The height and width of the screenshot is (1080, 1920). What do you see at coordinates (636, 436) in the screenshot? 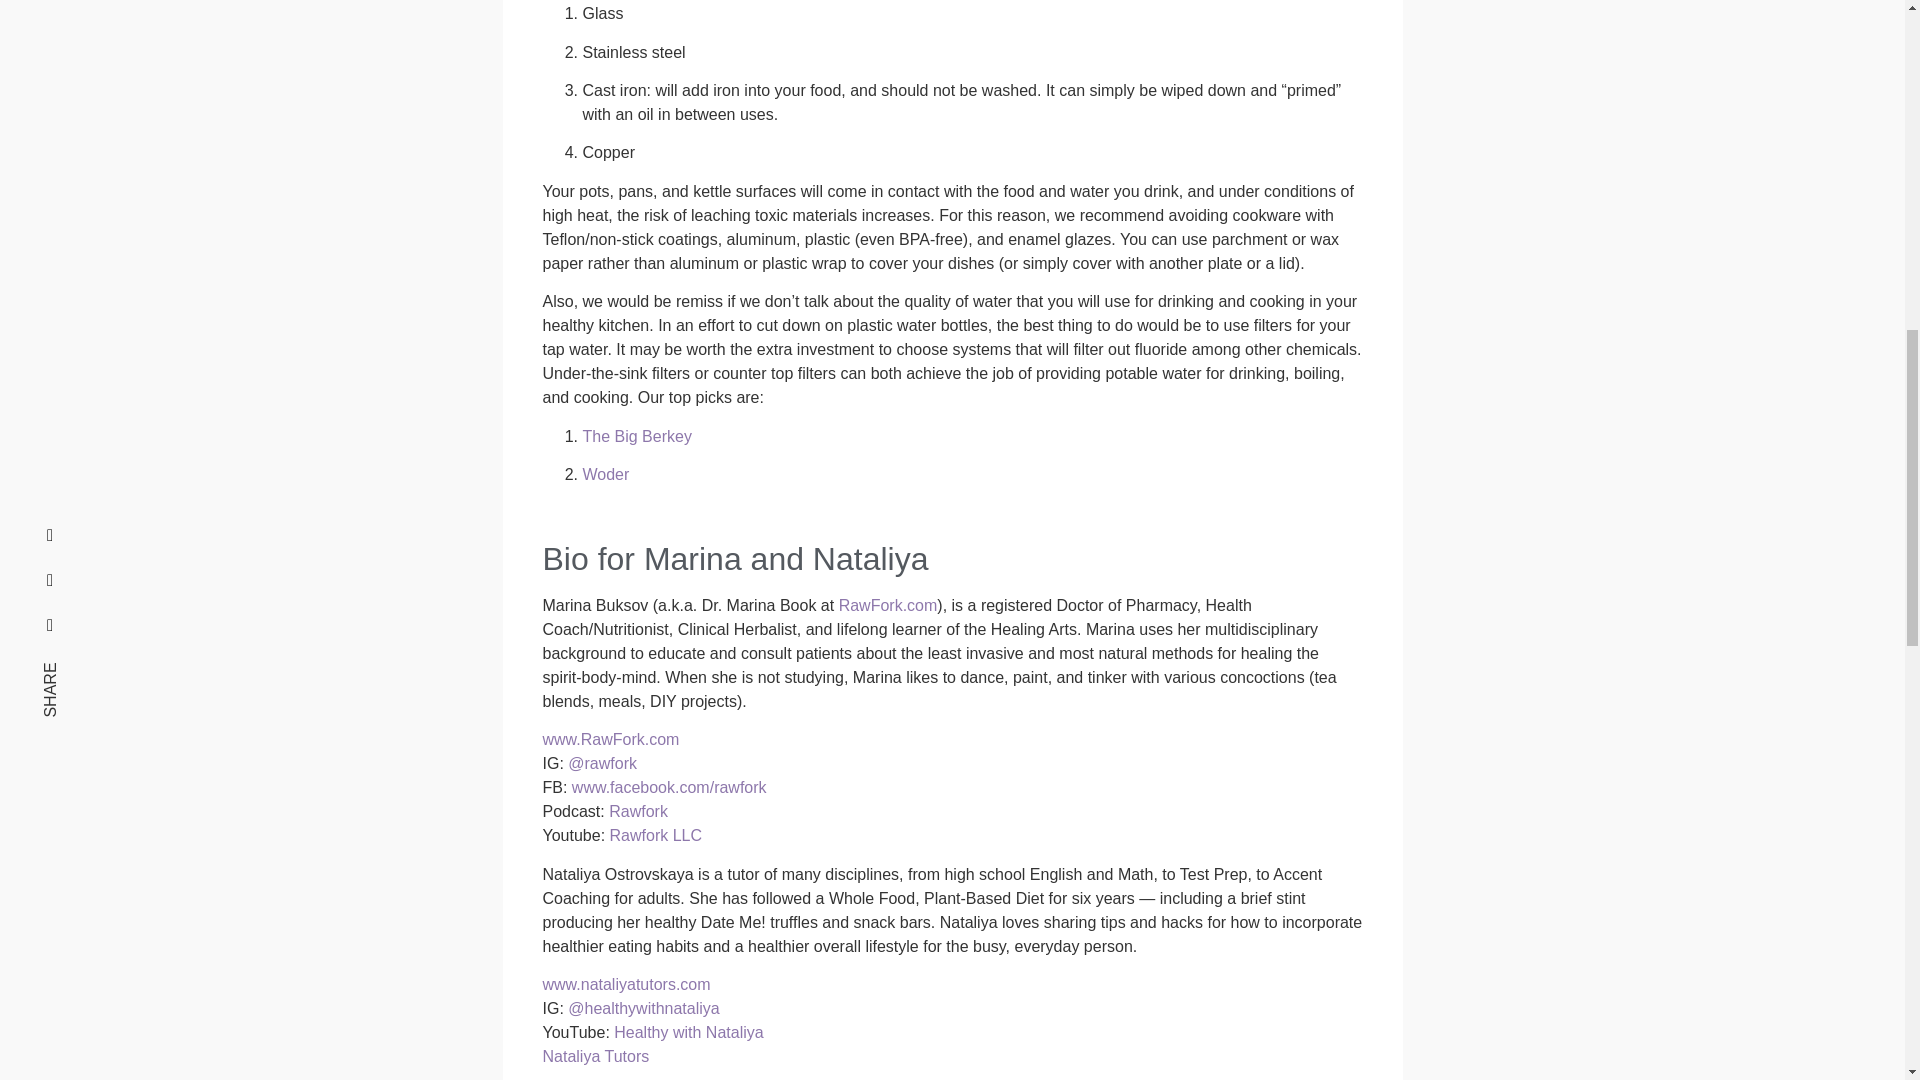
I see `The Big Berkey` at bounding box center [636, 436].